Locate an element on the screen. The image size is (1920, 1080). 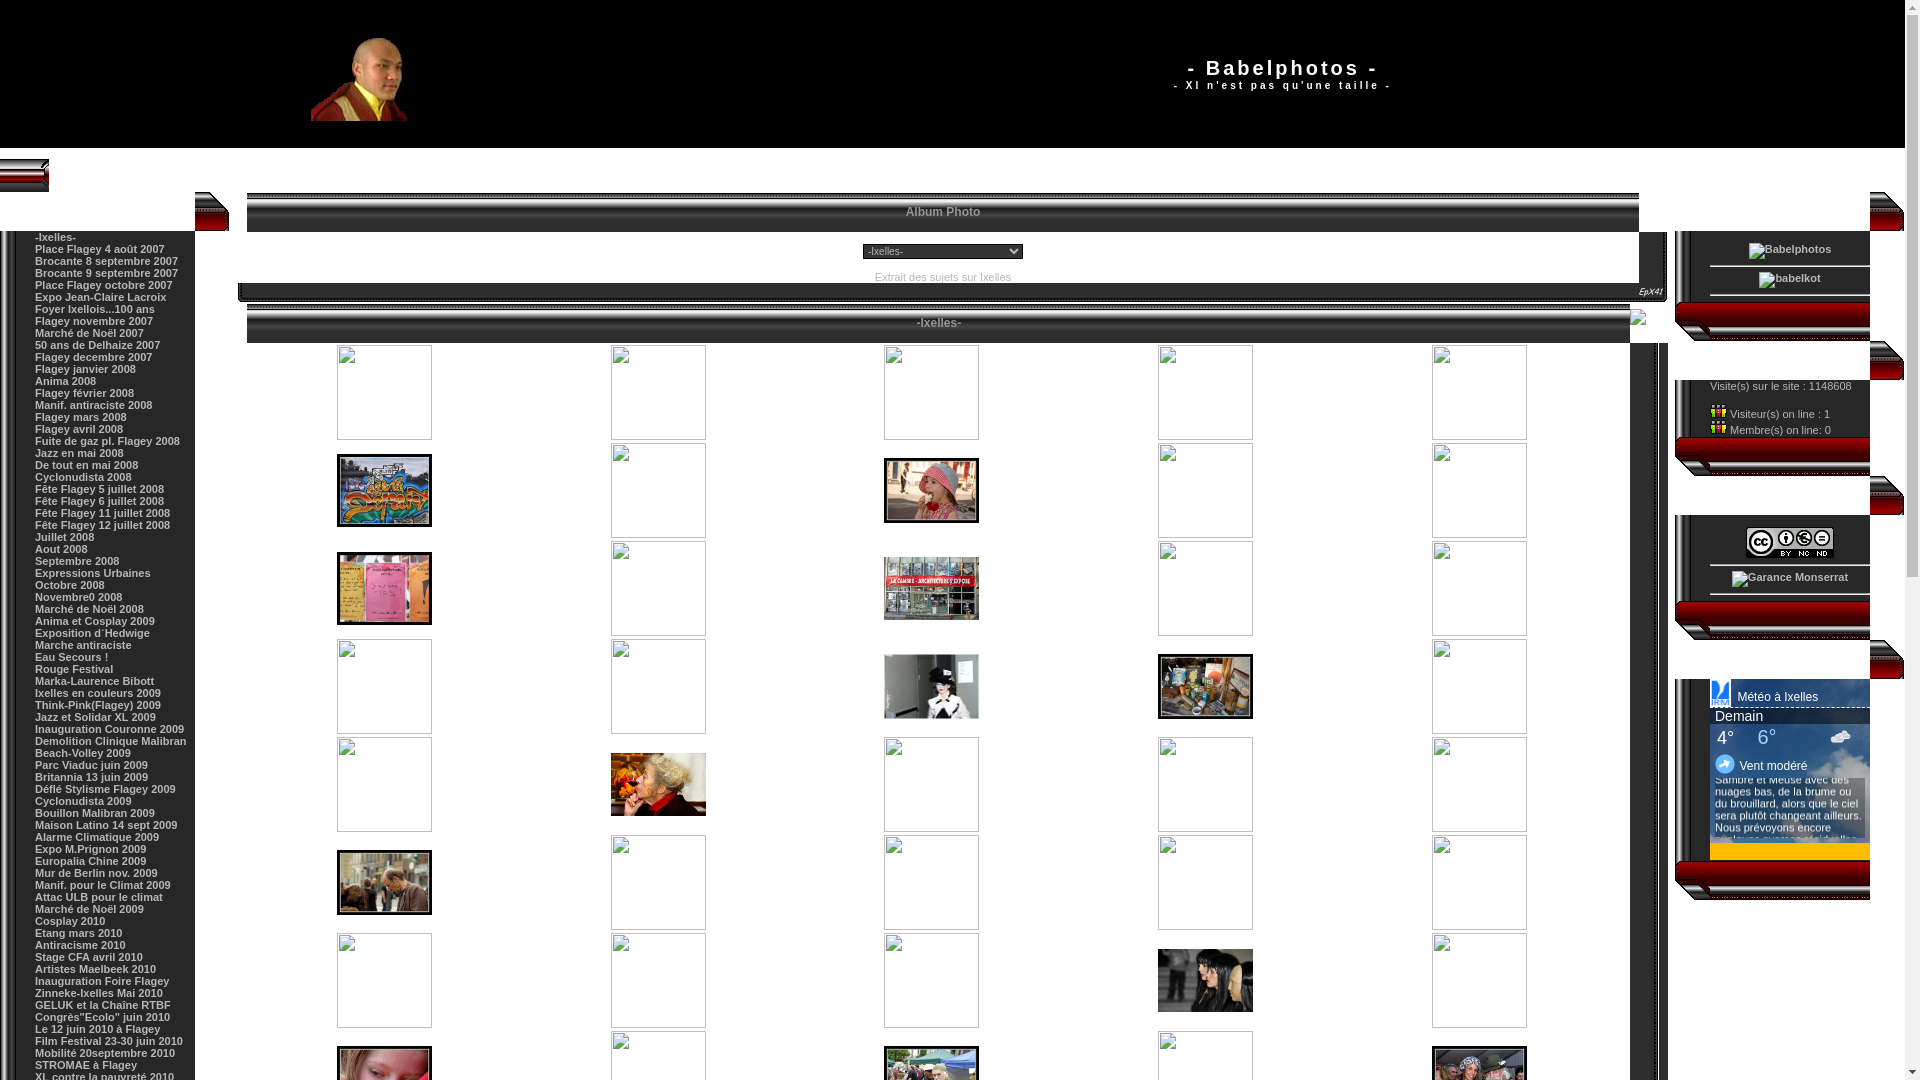
Anima 2008 is located at coordinates (66, 381).